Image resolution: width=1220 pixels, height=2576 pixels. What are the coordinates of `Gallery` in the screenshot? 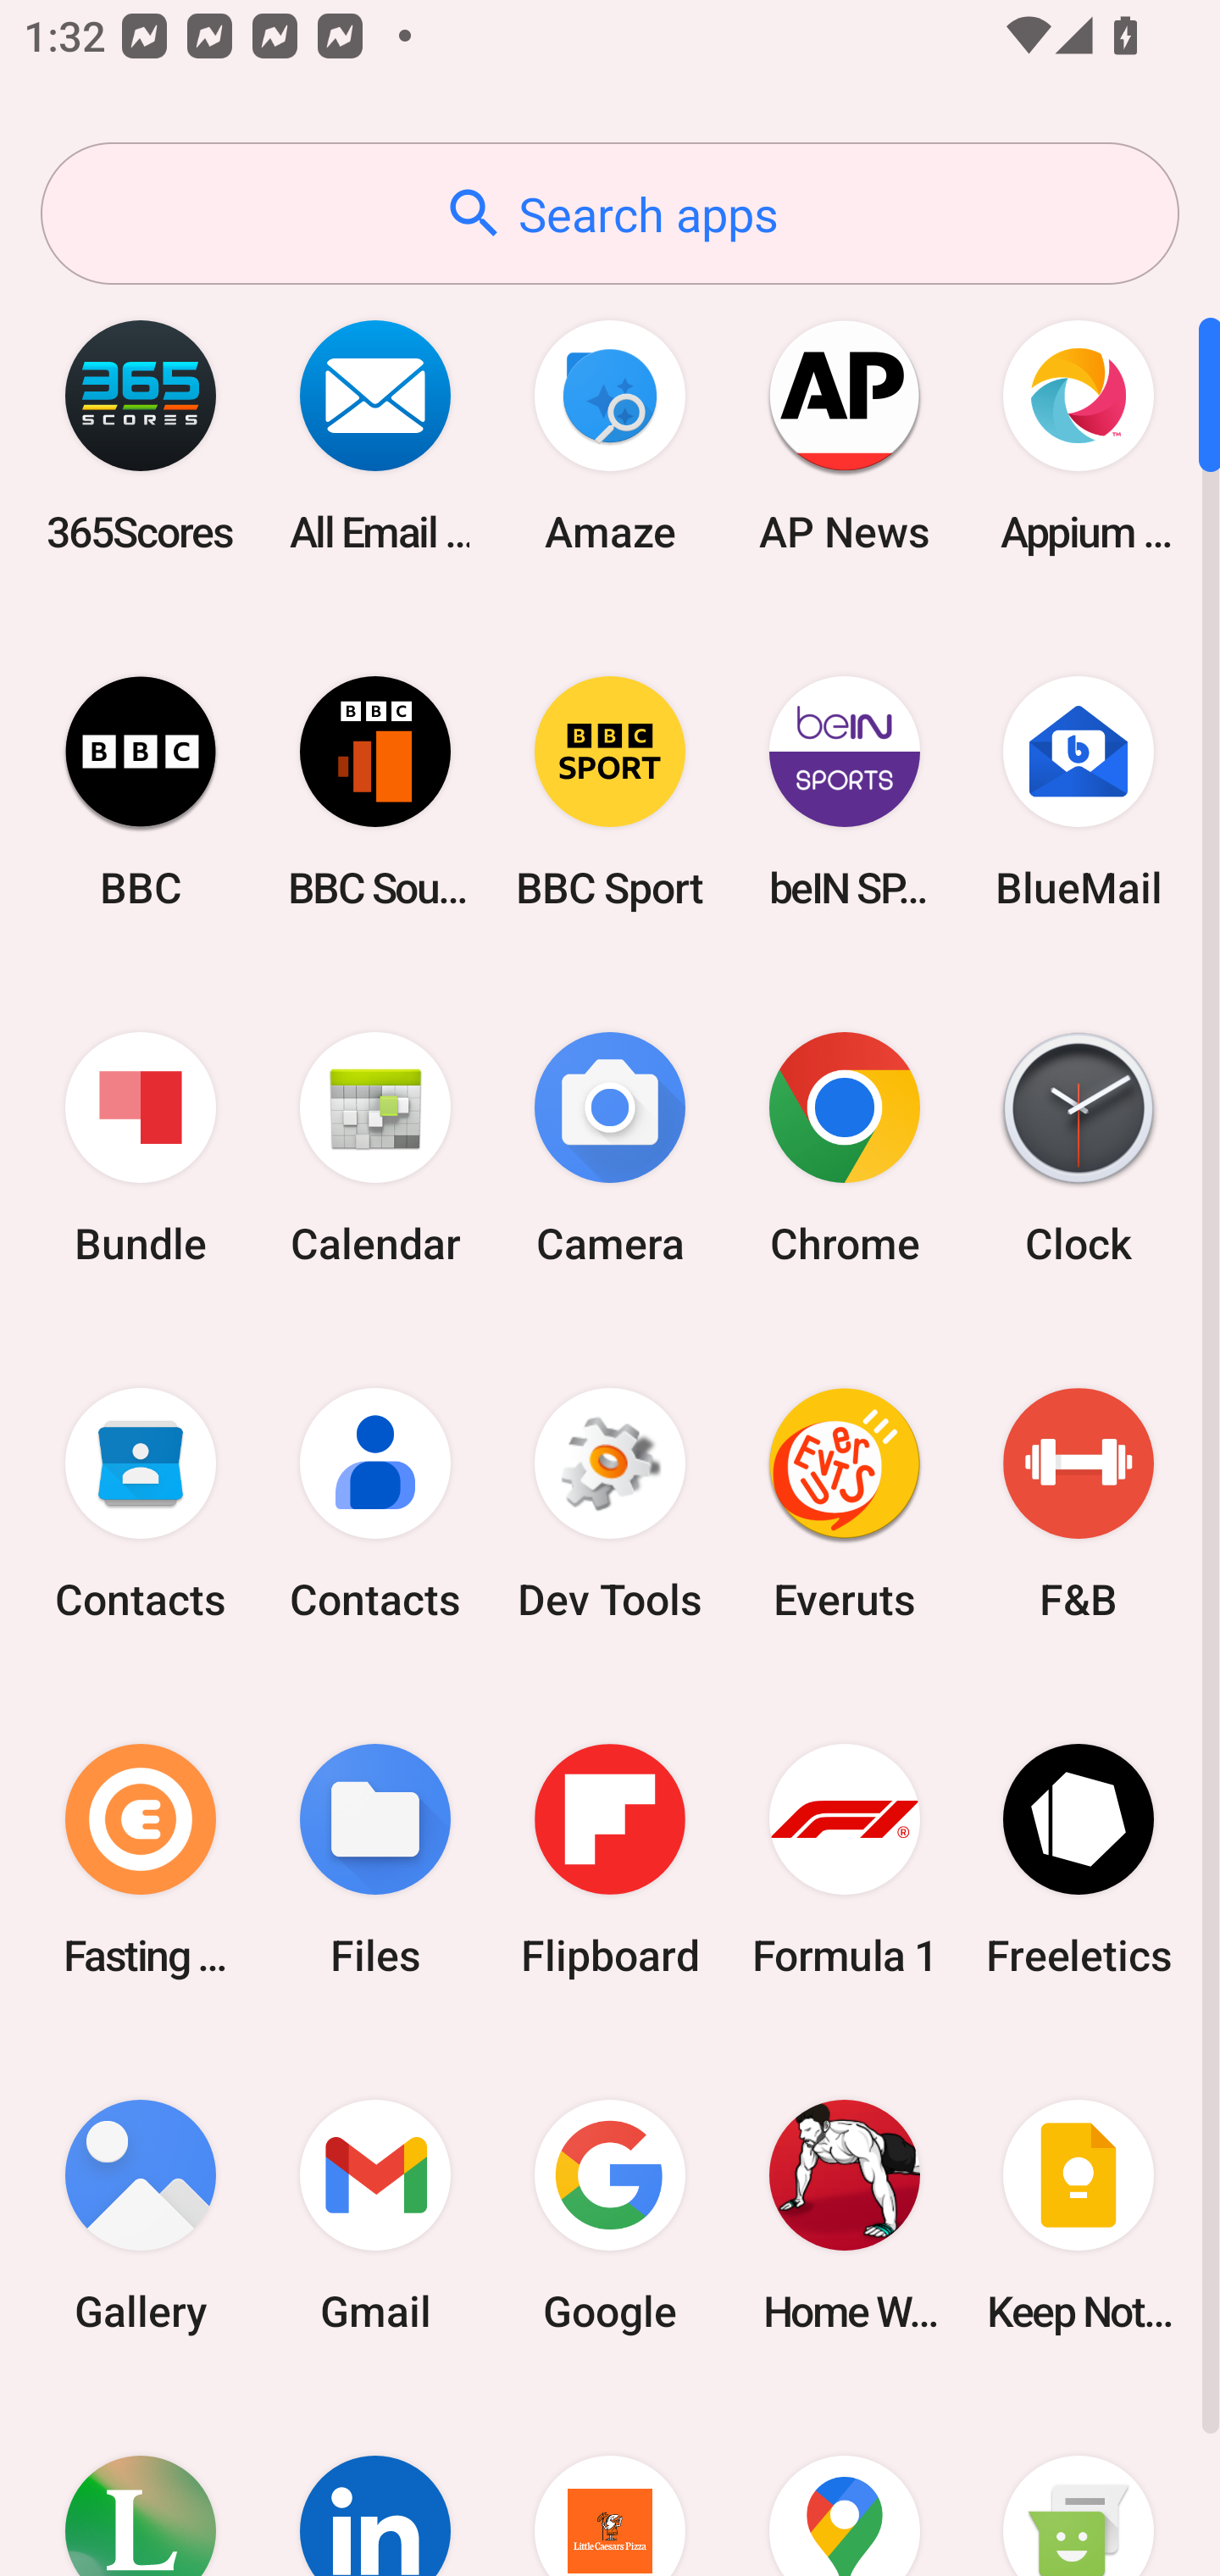 It's located at (141, 2215).